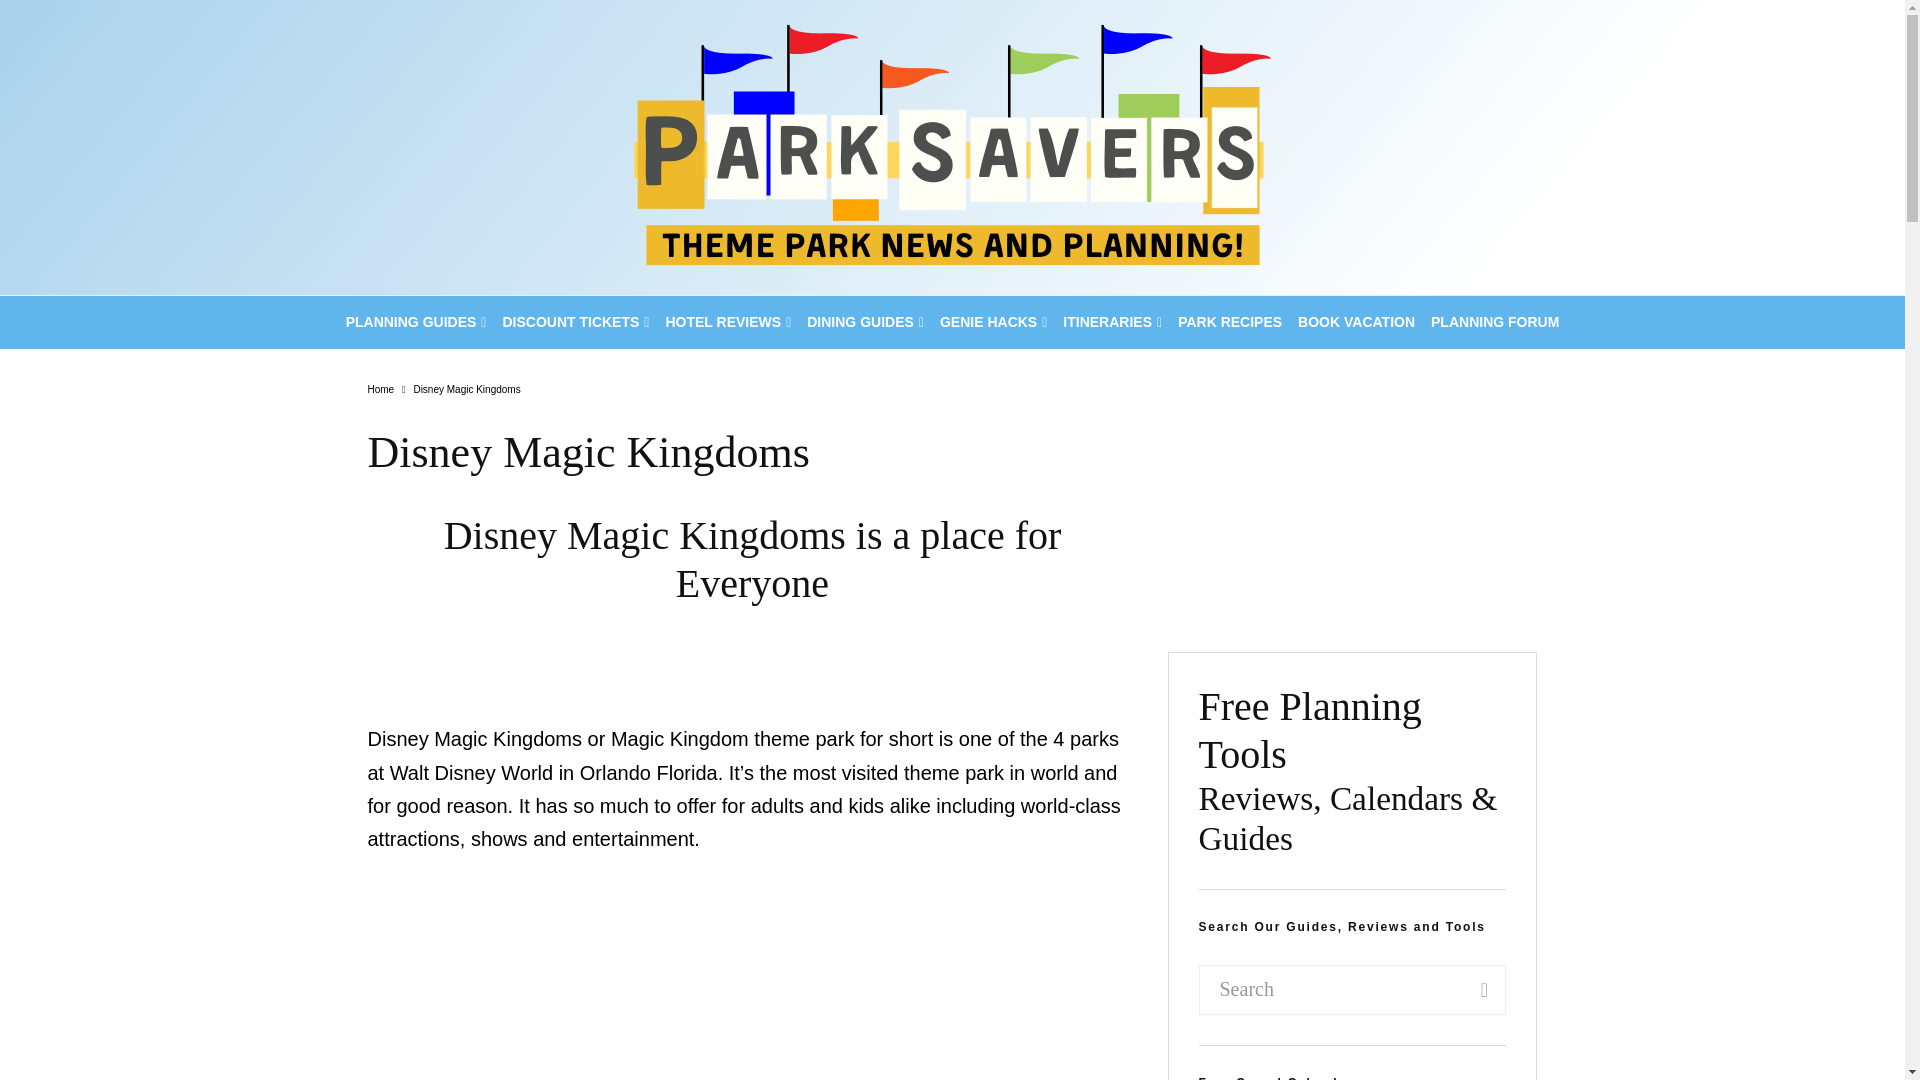 The image size is (1920, 1080). What do you see at coordinates (1112, 322) in the screenshot?
I see `ITINERARIES` at bounding box center [1112, 322].